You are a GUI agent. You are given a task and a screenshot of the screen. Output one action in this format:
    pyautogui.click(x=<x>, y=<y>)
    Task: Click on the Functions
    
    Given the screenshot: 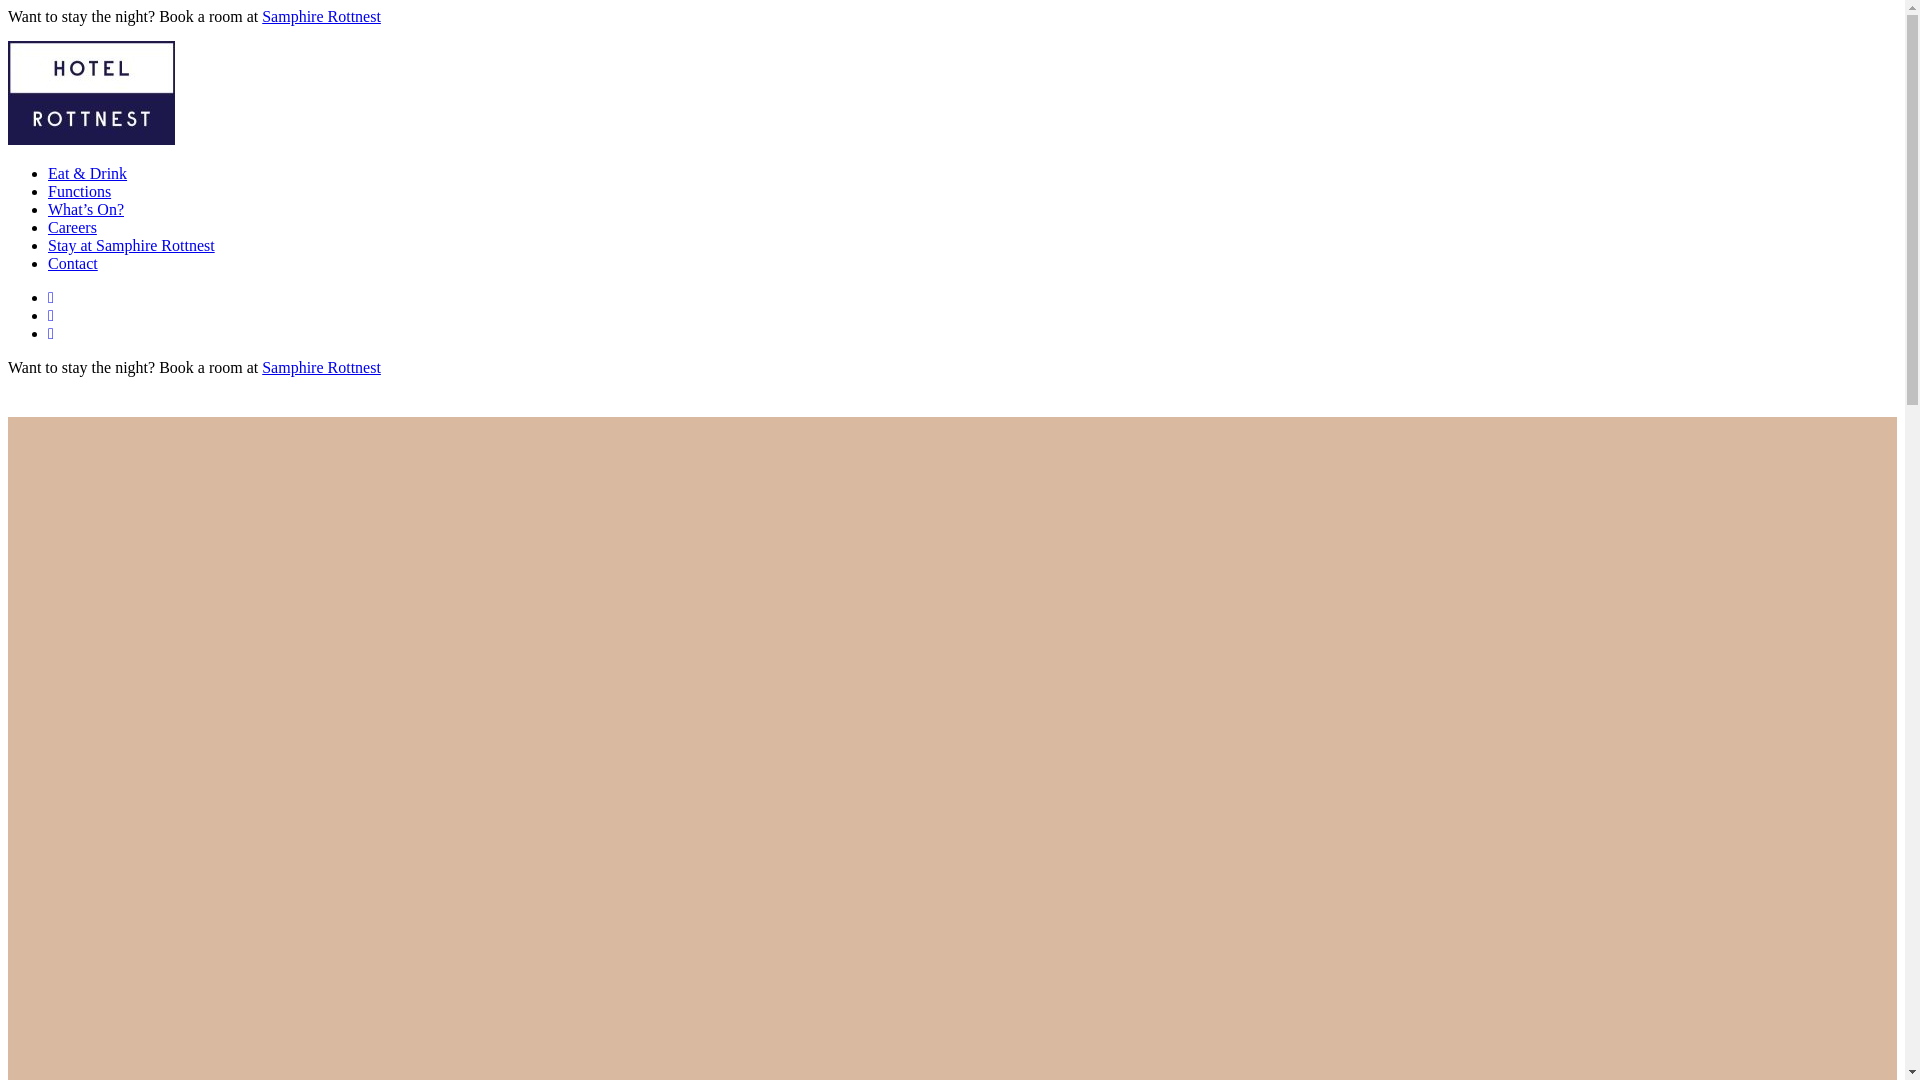 What is the action you would take?
    pyautogui.click(x=80, y=192)
    